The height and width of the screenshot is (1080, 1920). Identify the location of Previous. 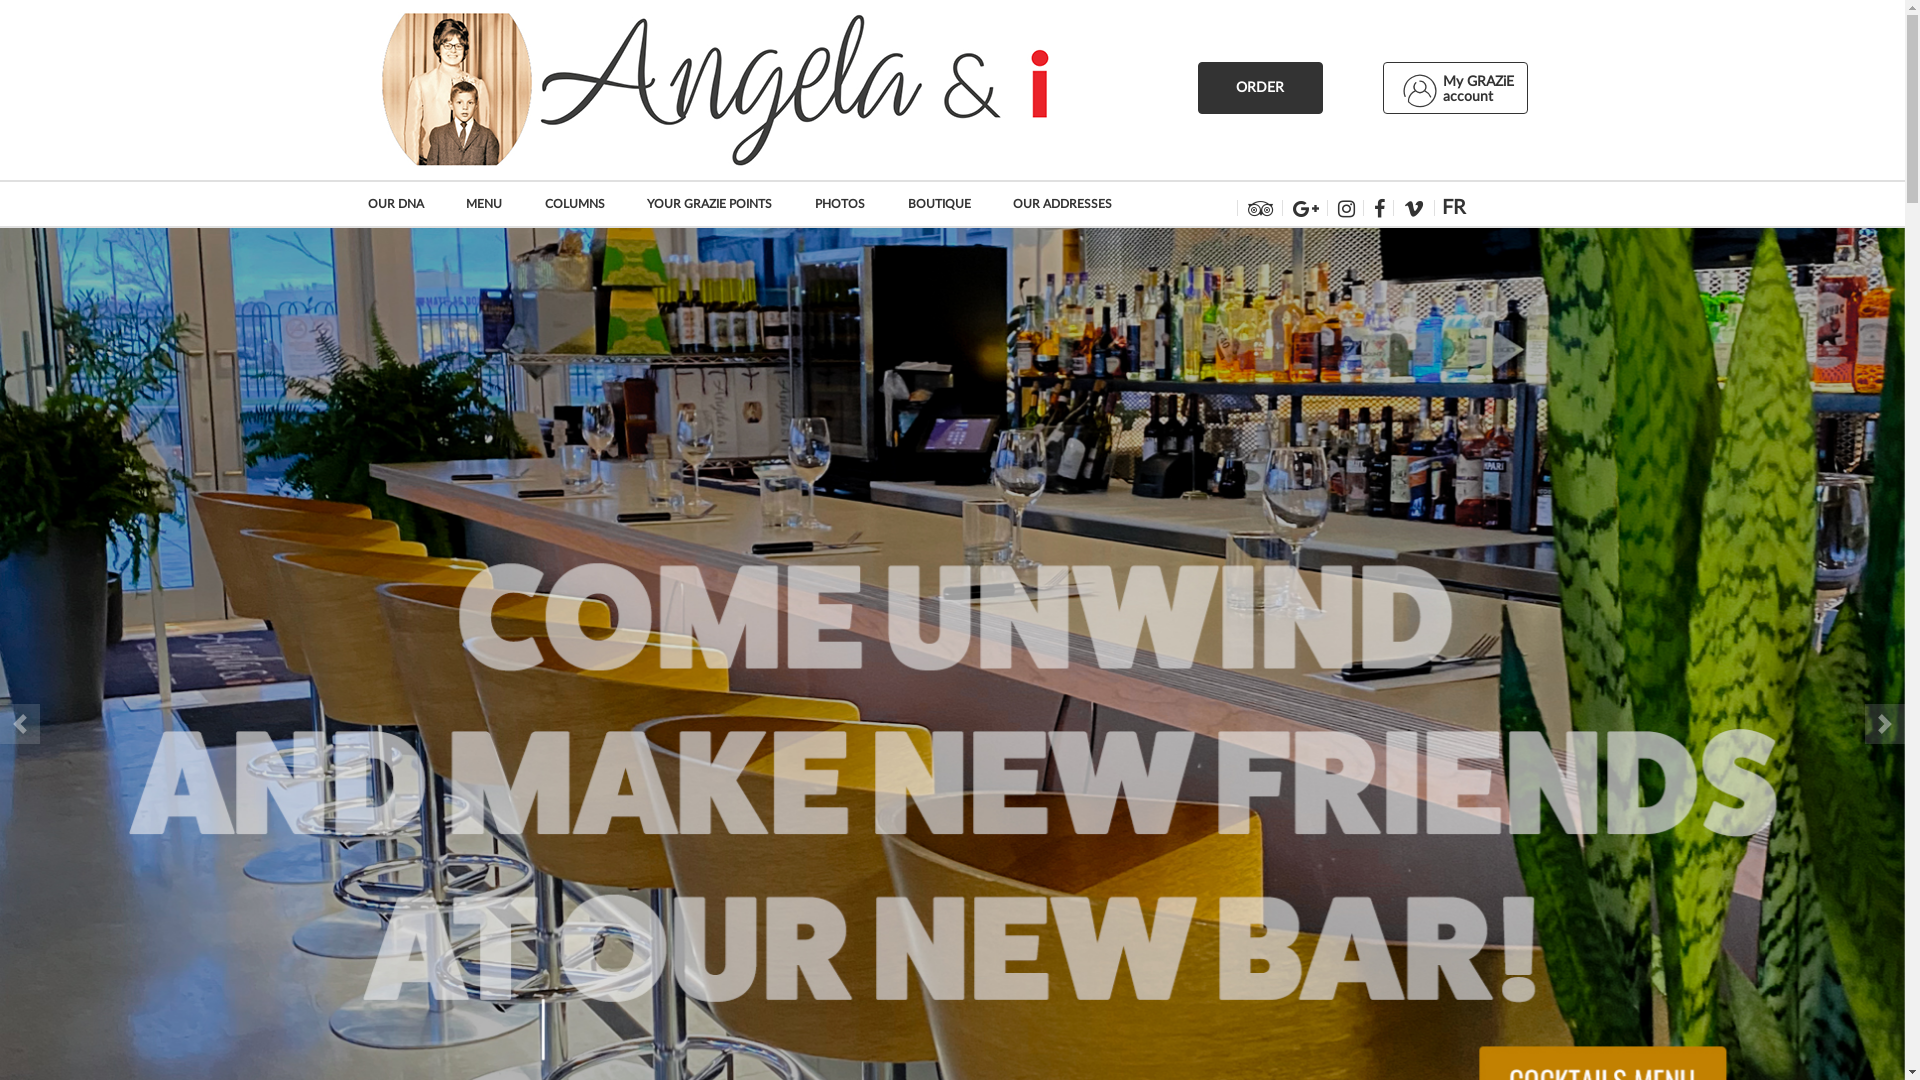
(20, 724).